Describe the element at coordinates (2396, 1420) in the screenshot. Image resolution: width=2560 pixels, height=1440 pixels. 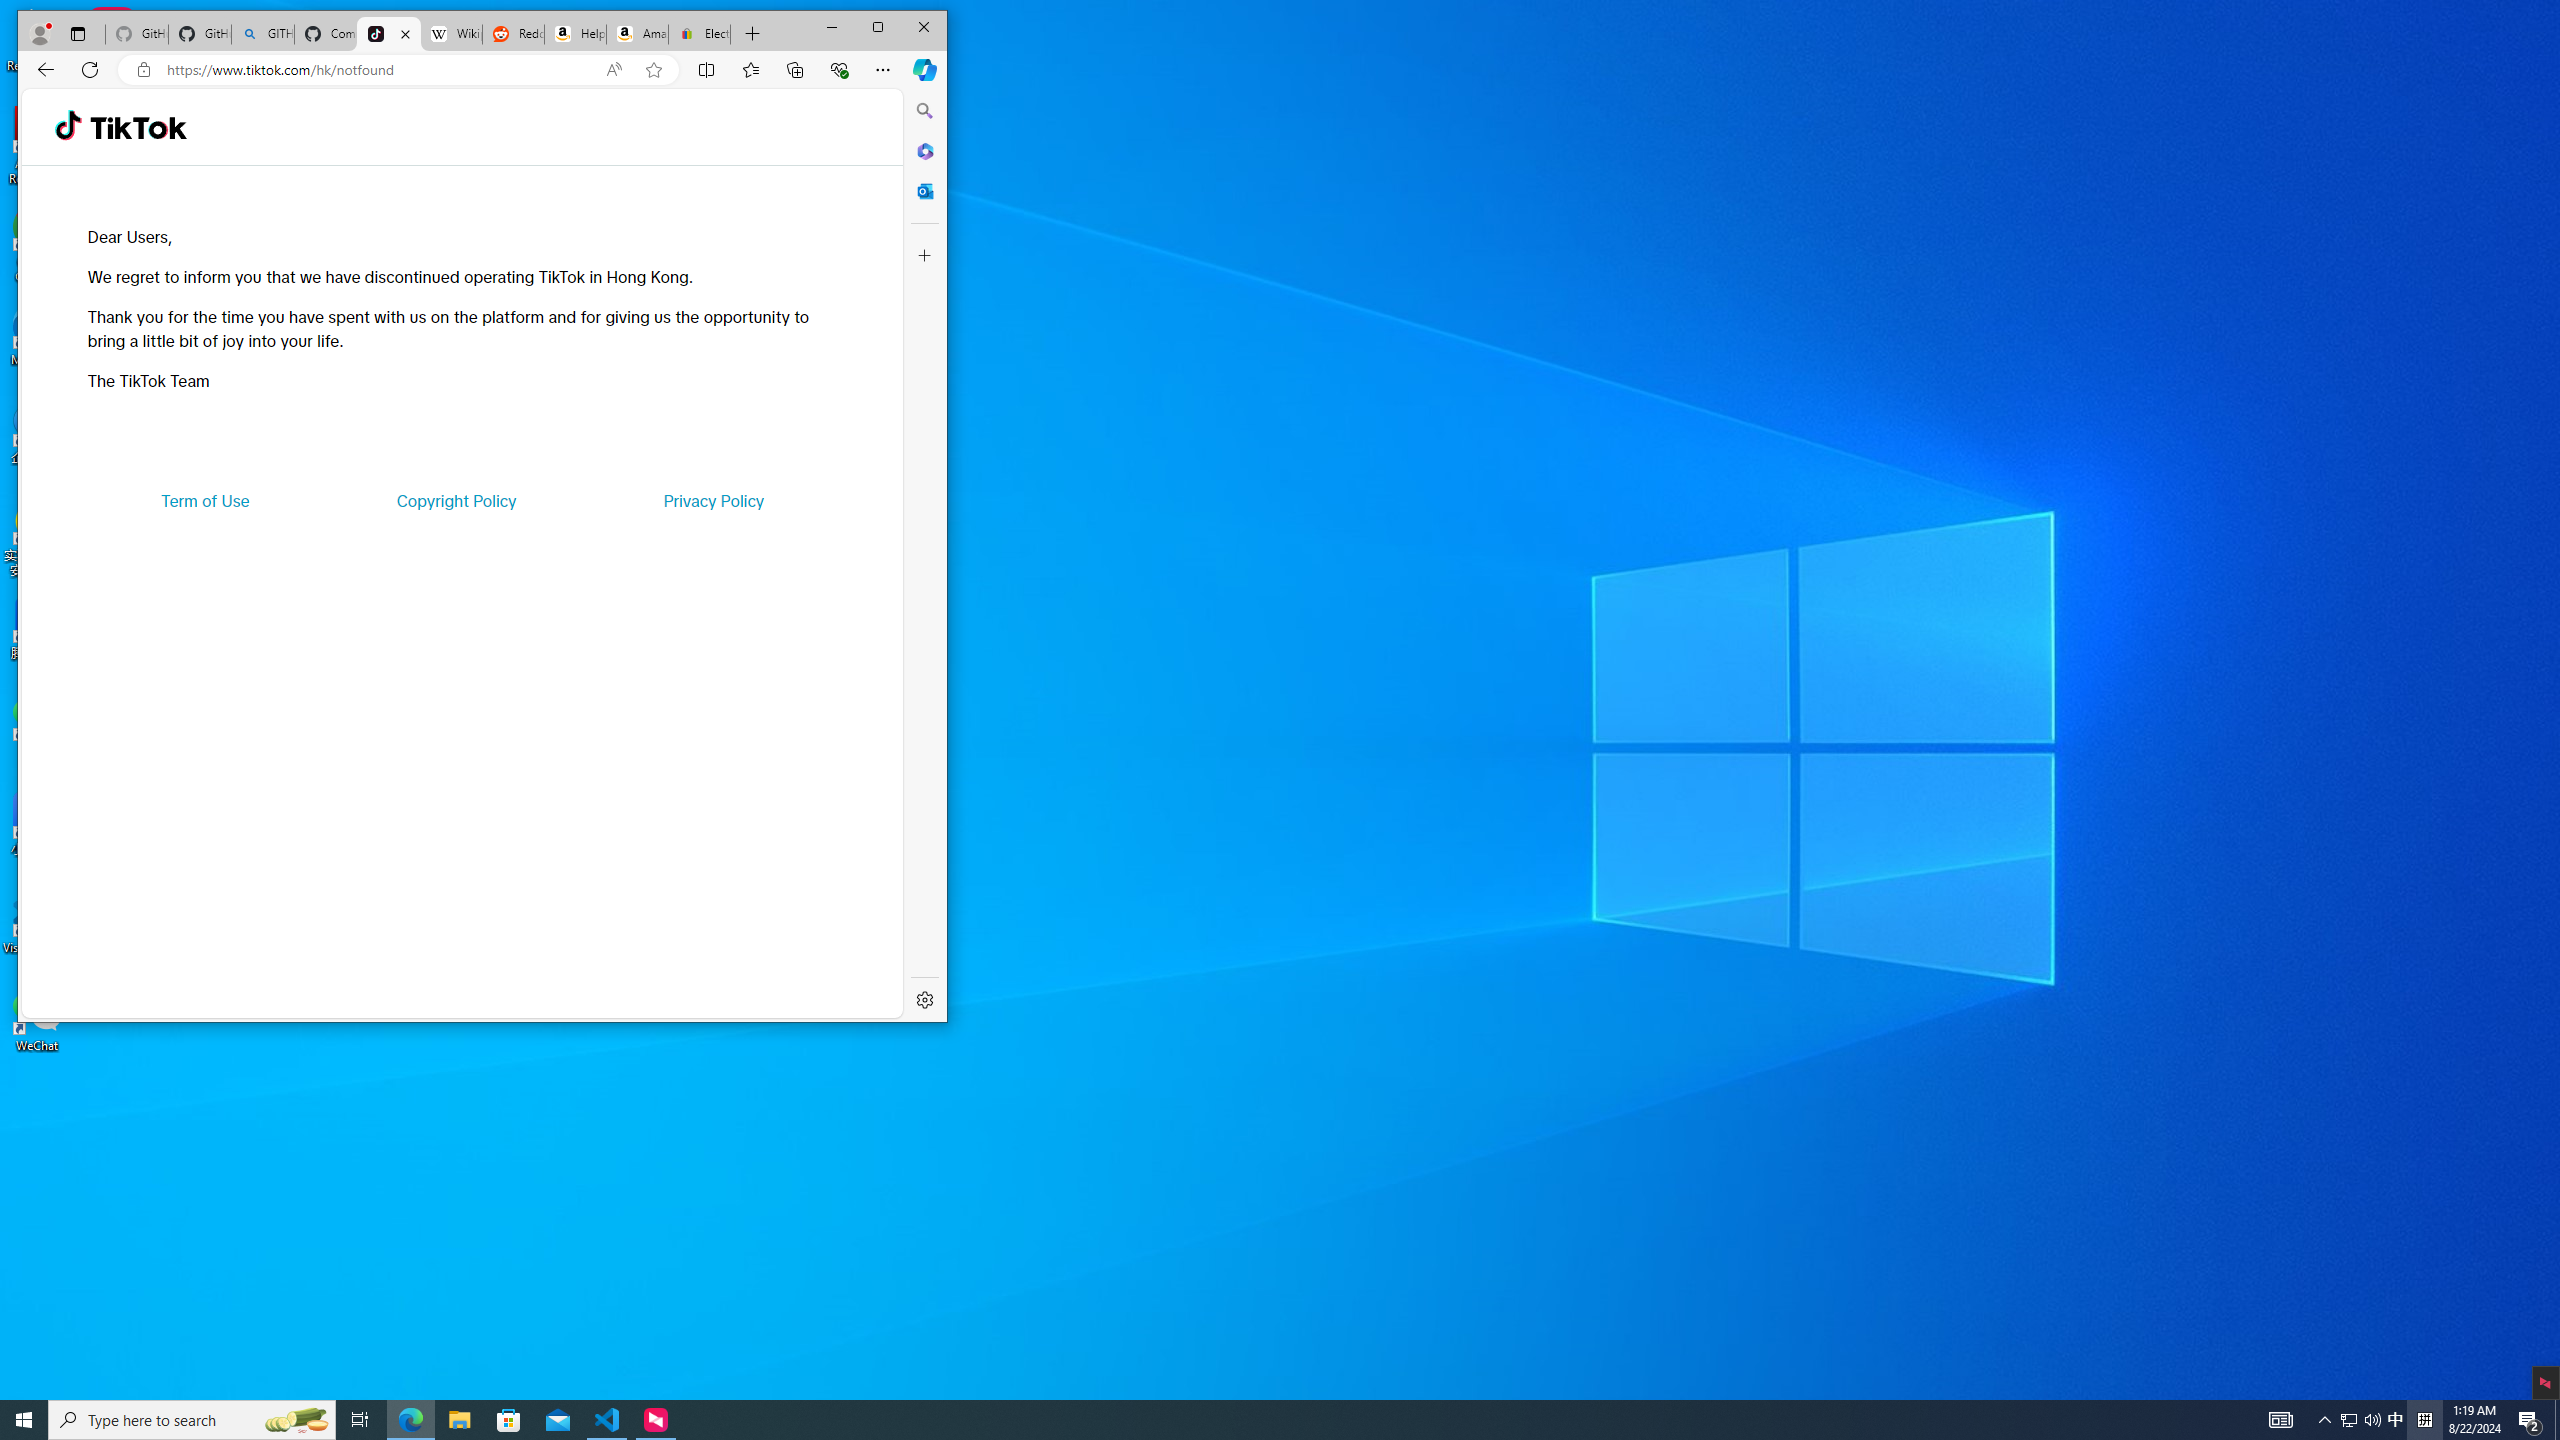
I see `User Promoted Notification Area` at that location.